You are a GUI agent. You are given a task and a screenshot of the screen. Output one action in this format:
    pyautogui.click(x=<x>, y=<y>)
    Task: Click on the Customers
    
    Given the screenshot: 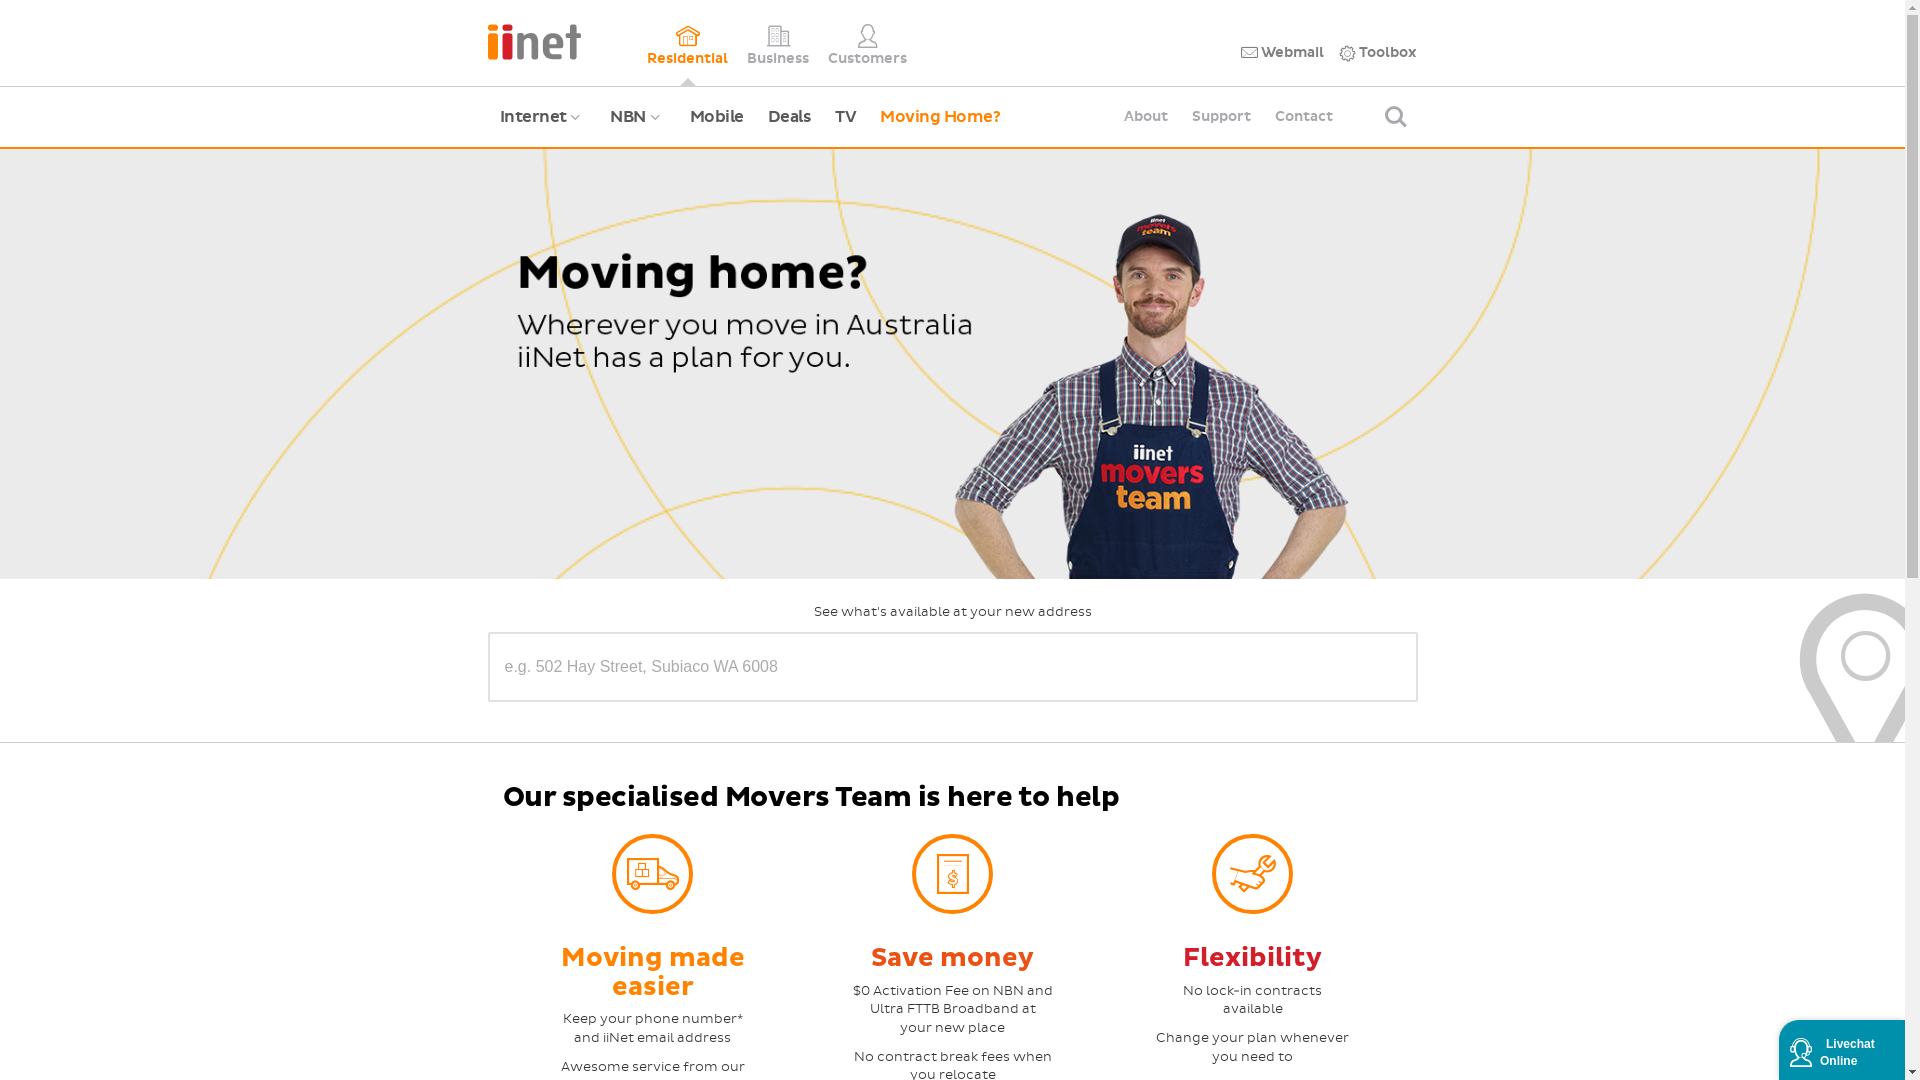 What is the action you would take?
    pyautogui.click(x=868, y=43)
    